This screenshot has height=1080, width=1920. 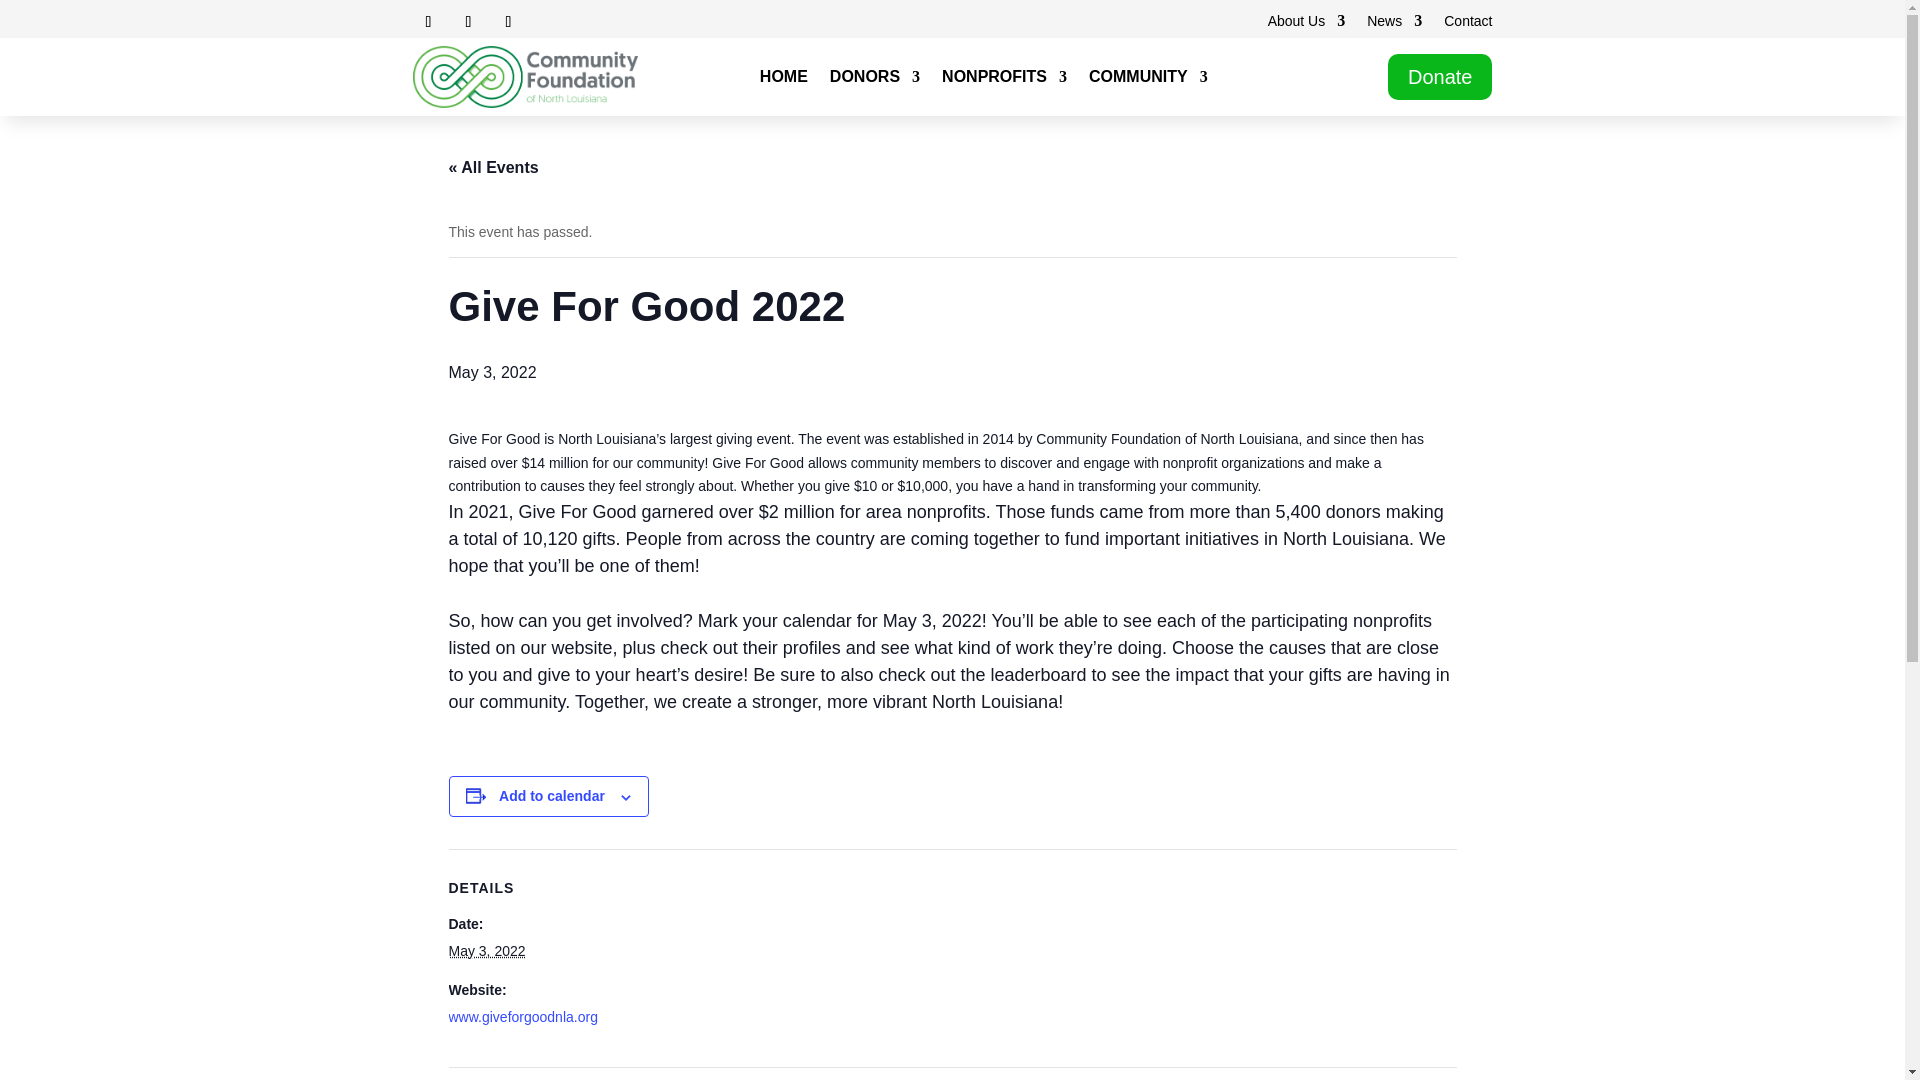 I want to click on COMMUNITY, so click(x=1148, y=80).